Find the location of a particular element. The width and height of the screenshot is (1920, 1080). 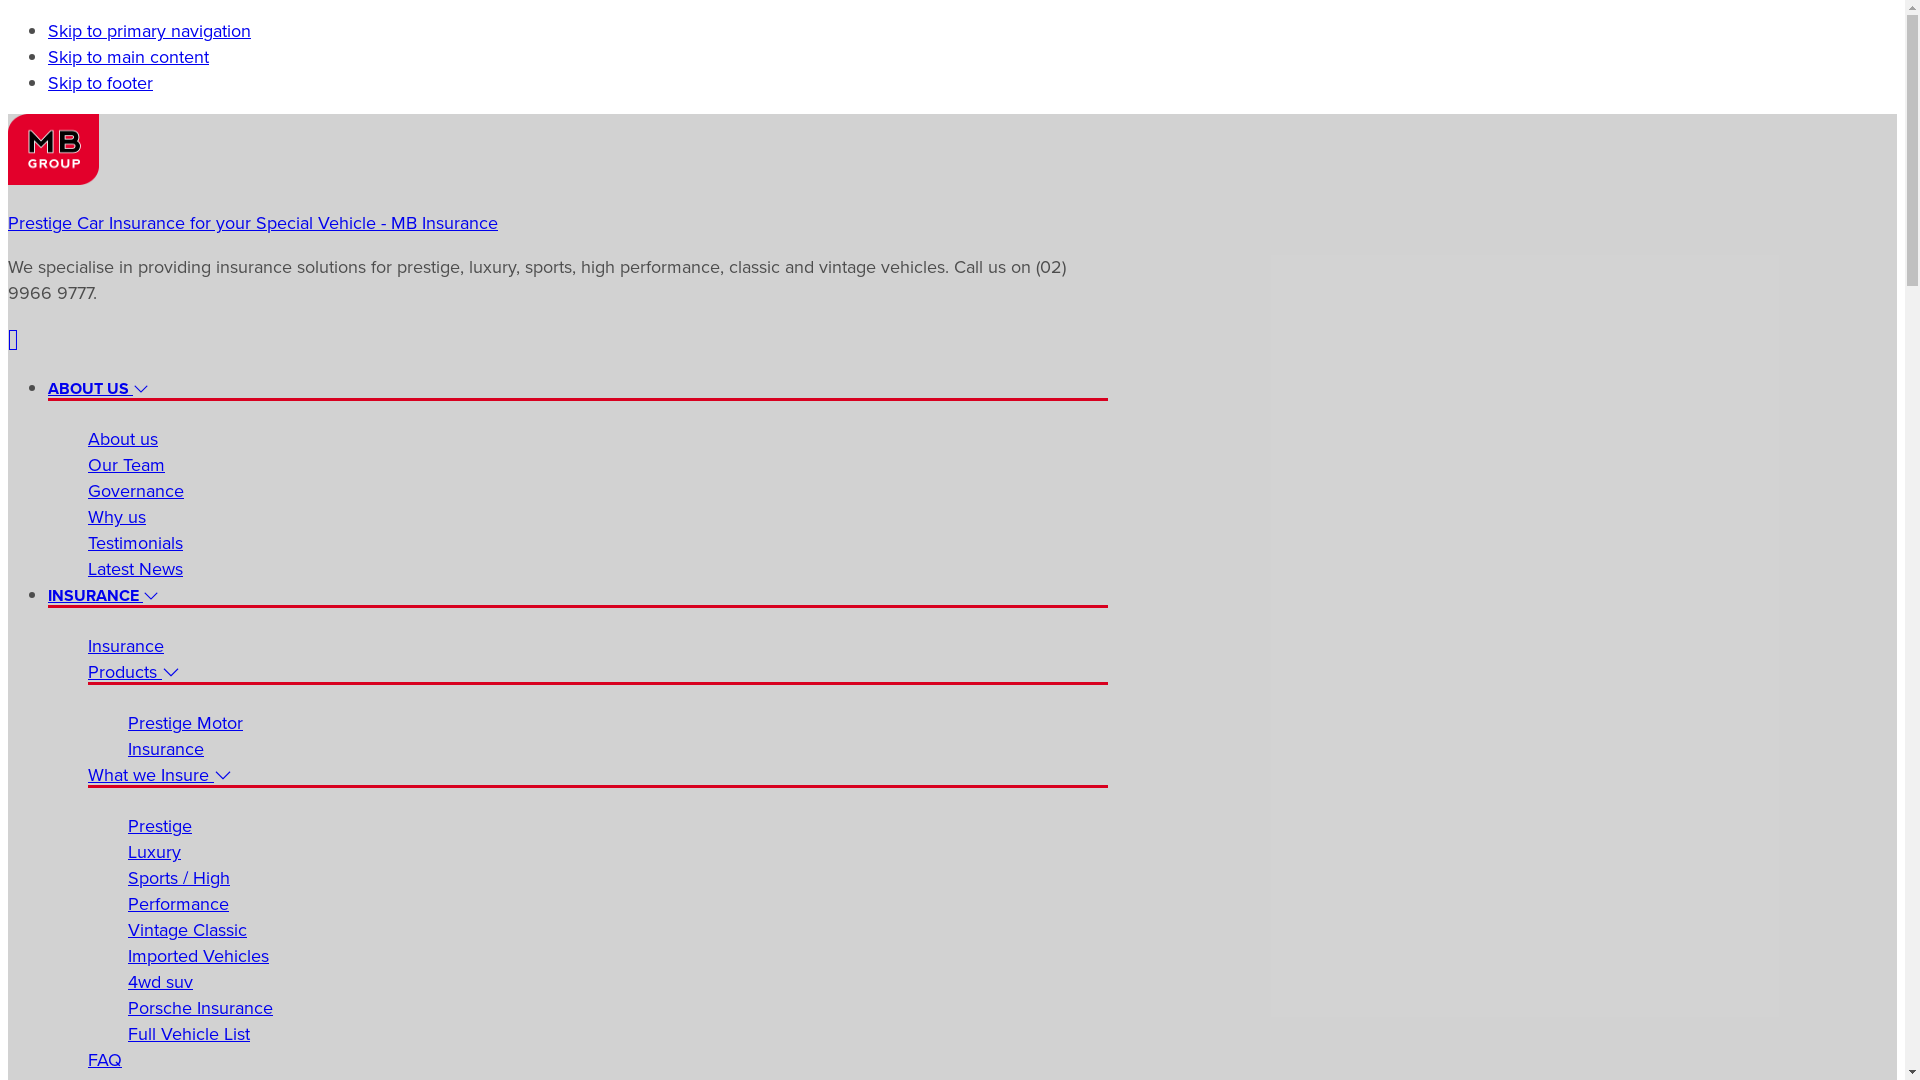

Luxury is located at coordinates (154, 852).